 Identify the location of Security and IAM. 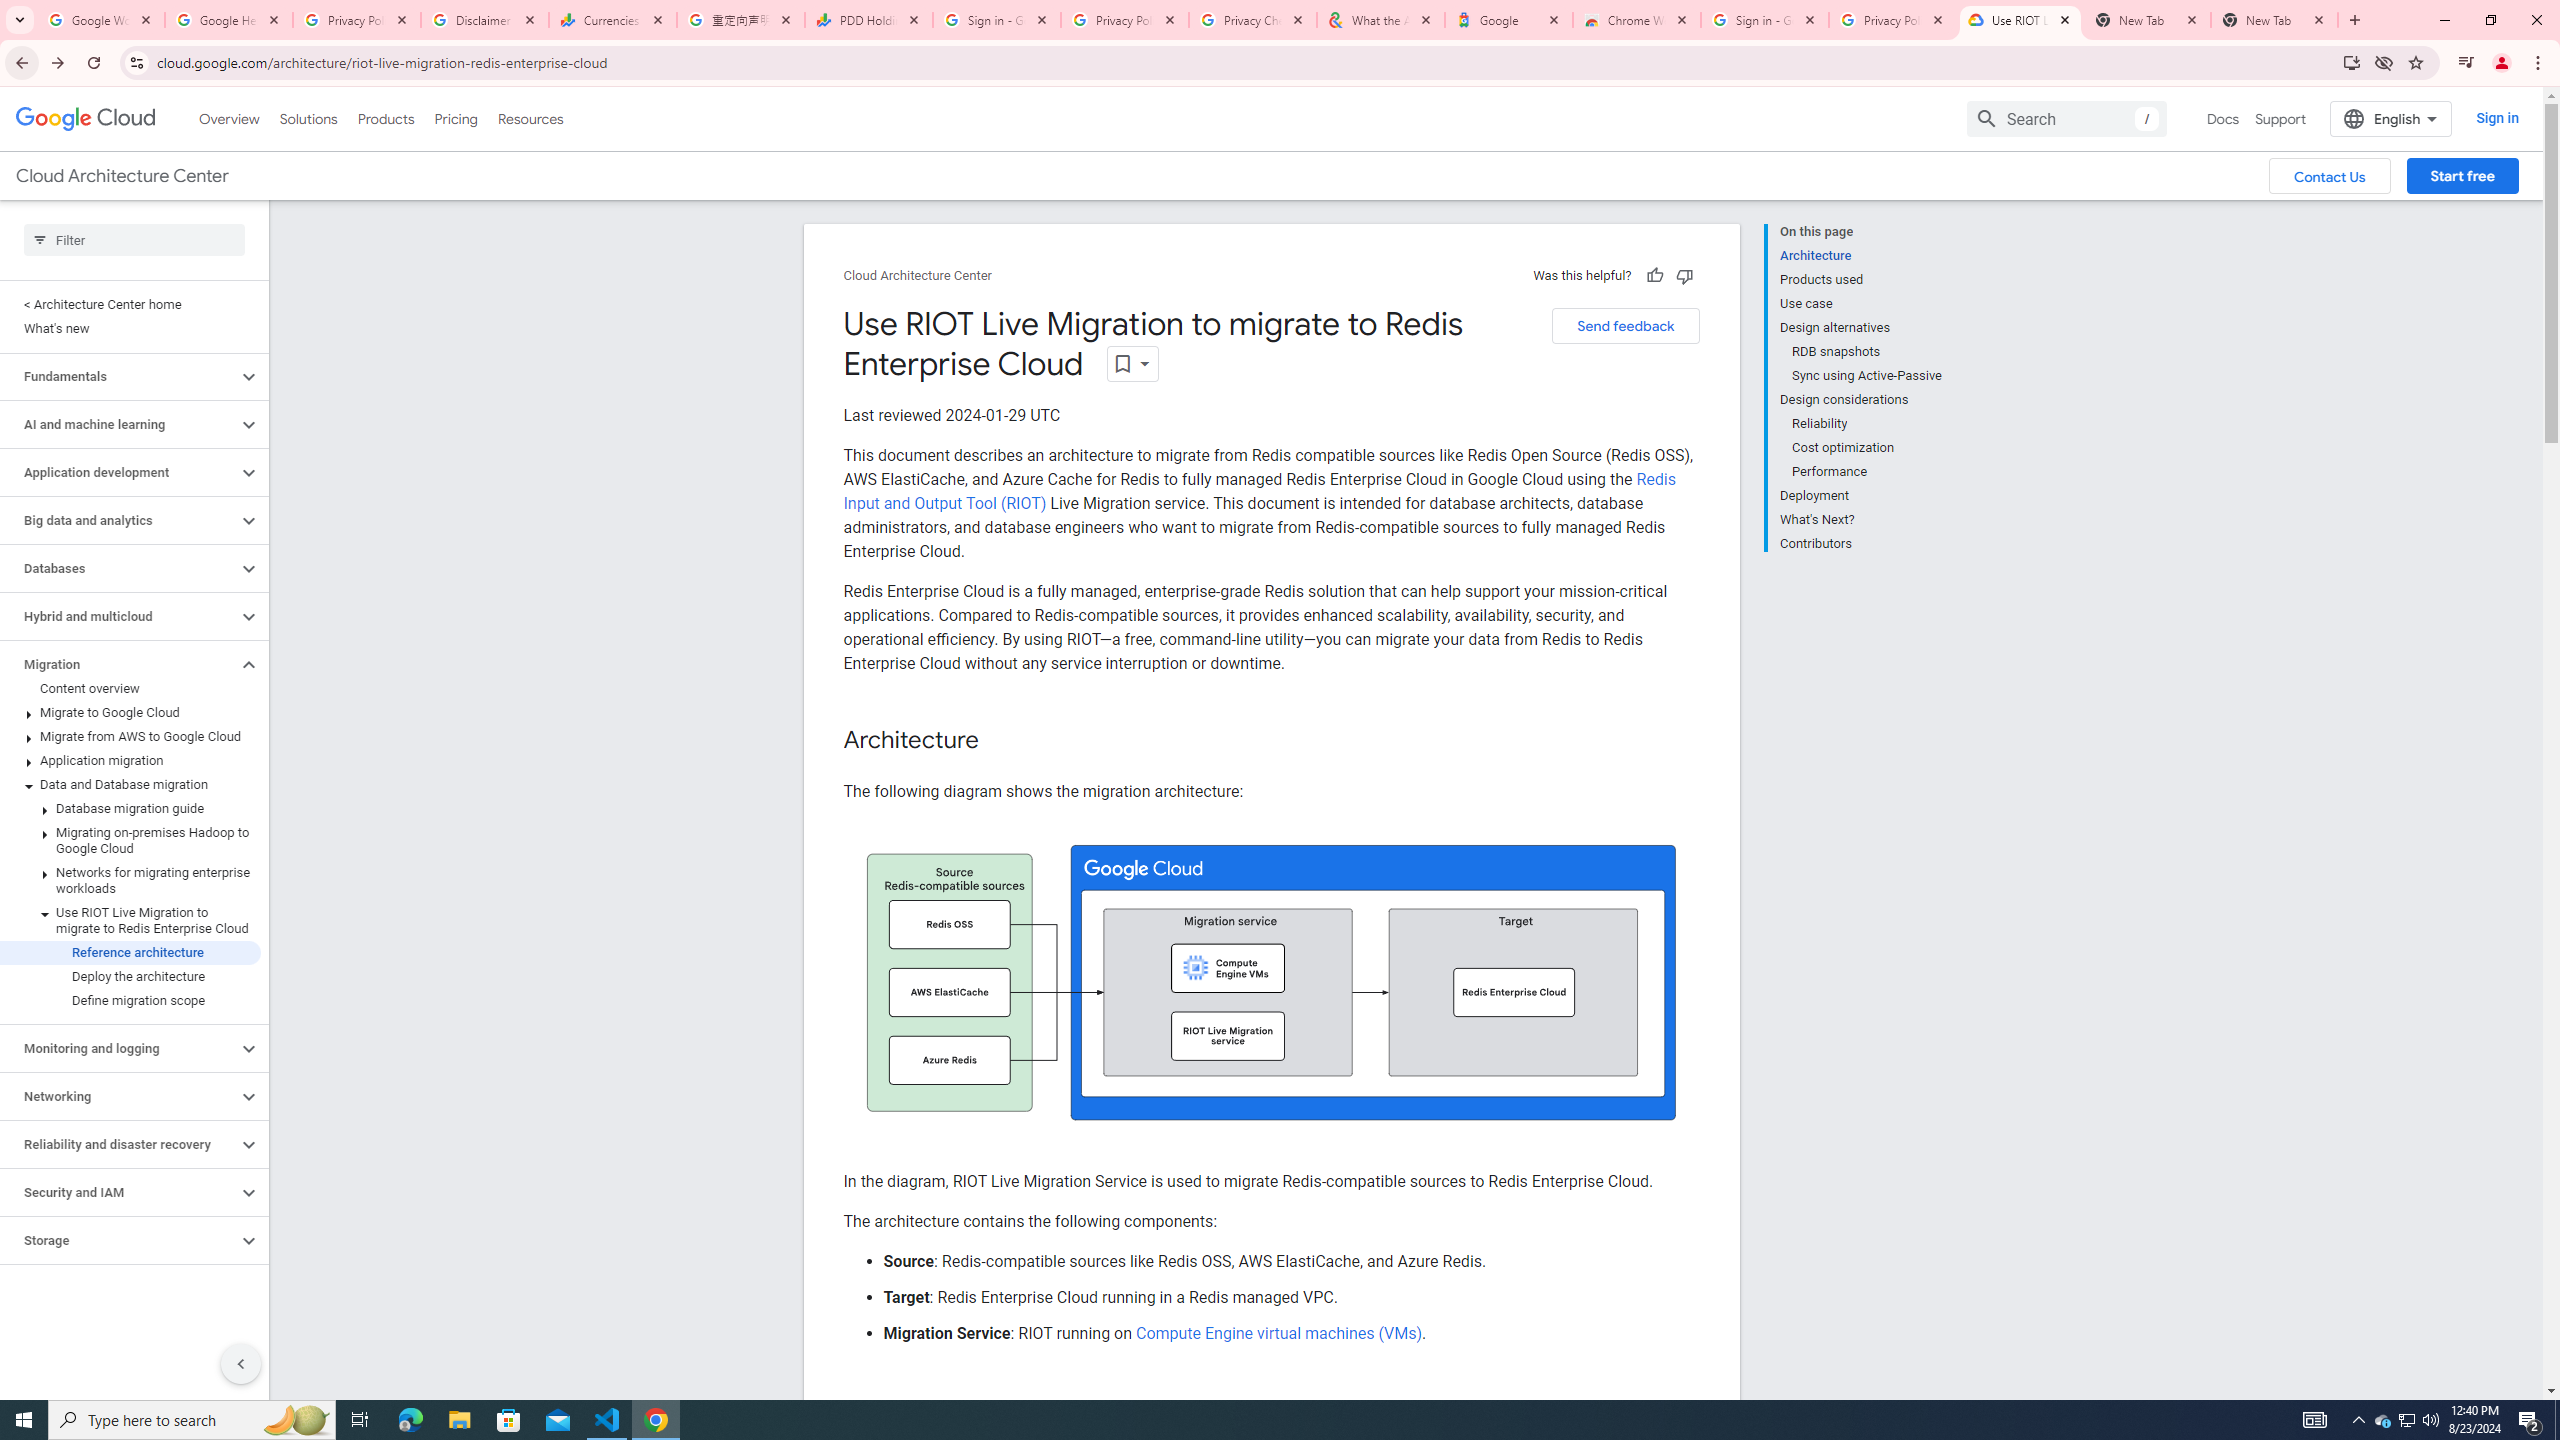
(119, 1192).